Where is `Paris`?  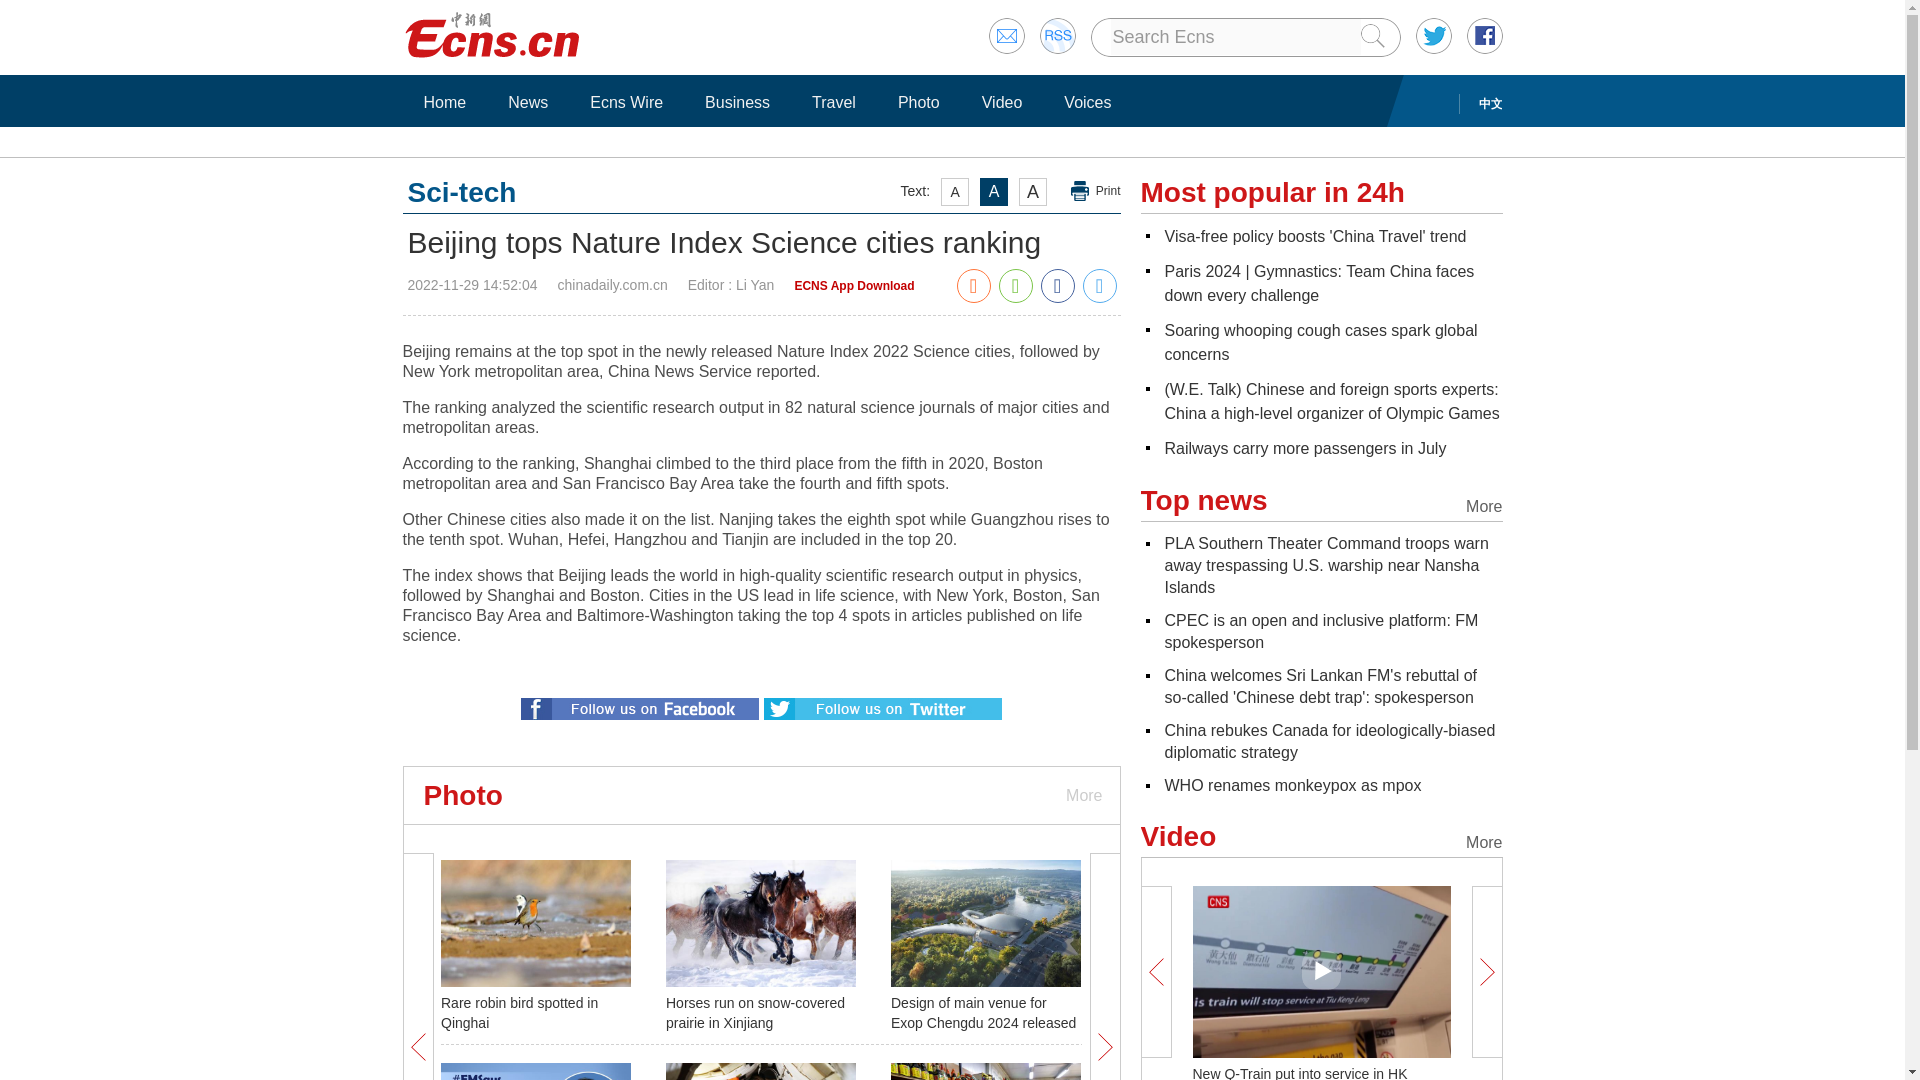 Paris is located at coordinates (1318, 283).